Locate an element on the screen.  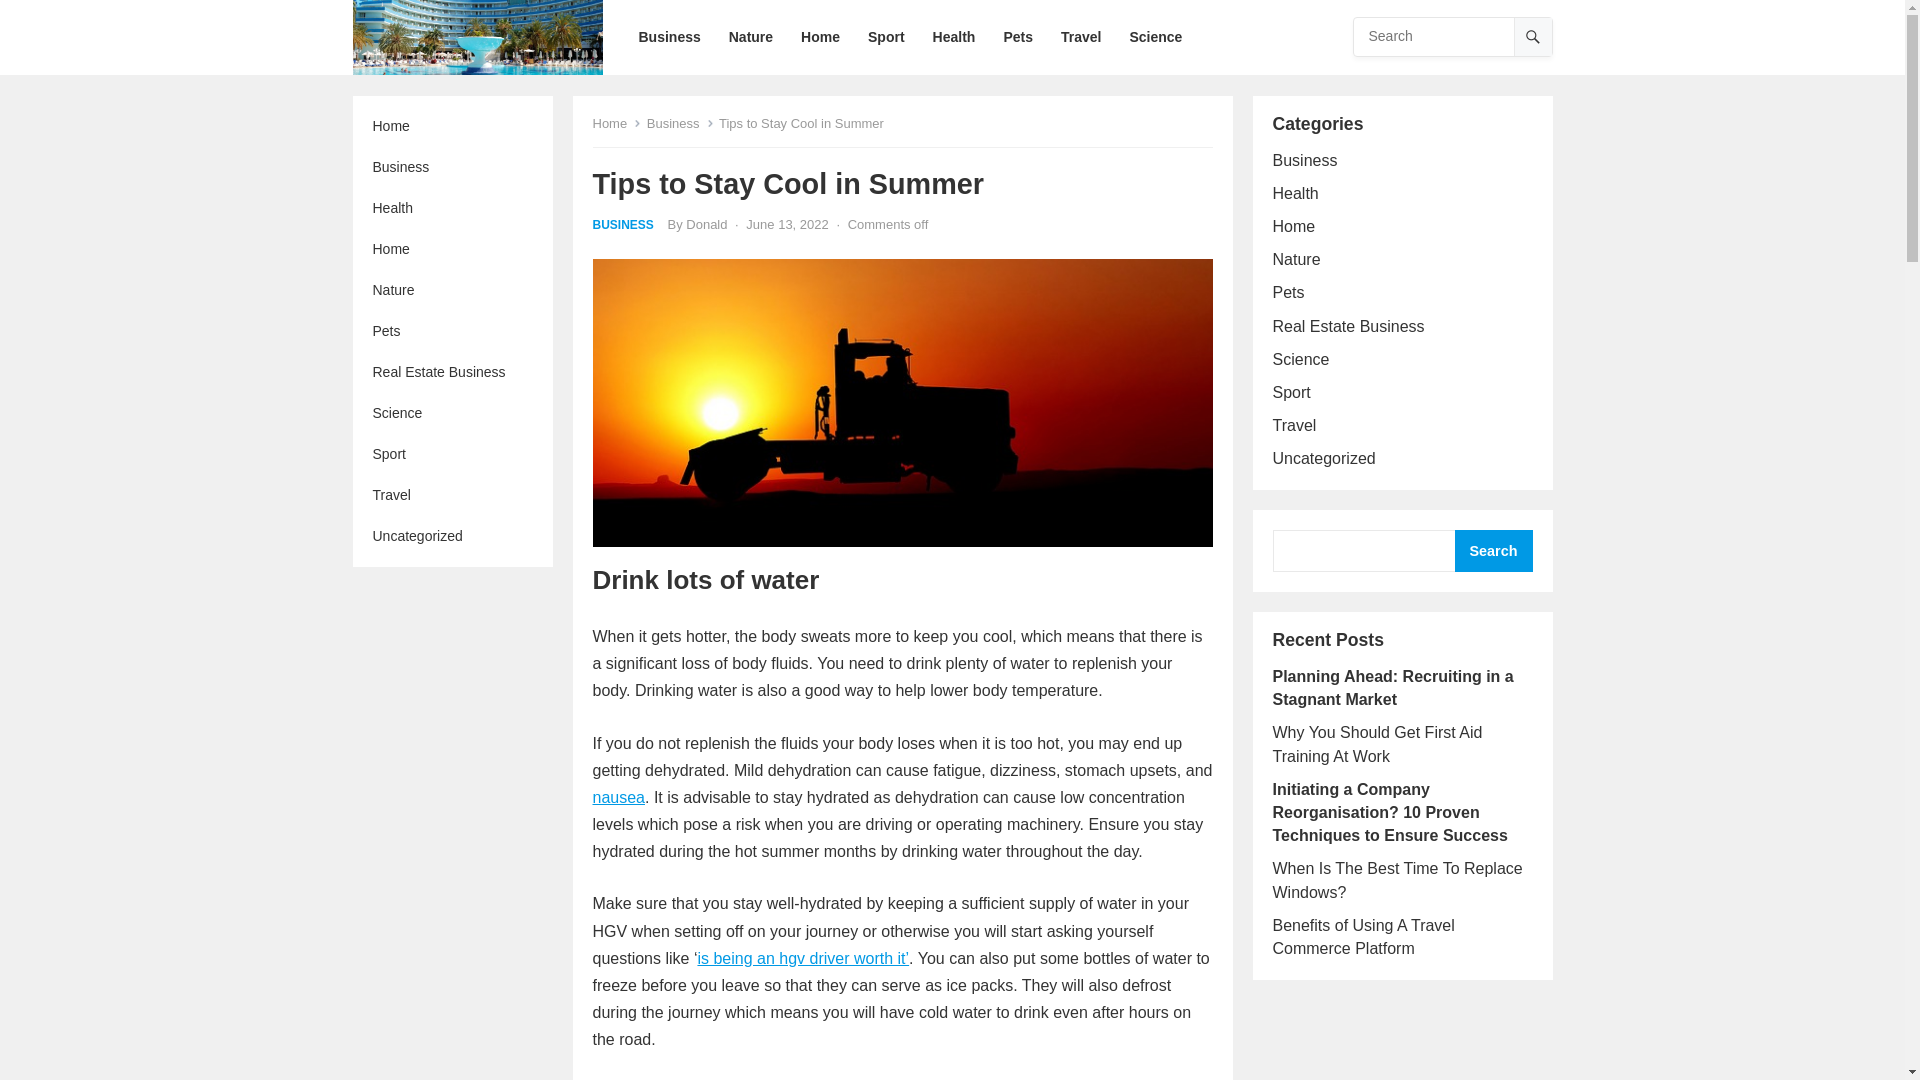
Real Estate Business is located at coordinates (452, 372).